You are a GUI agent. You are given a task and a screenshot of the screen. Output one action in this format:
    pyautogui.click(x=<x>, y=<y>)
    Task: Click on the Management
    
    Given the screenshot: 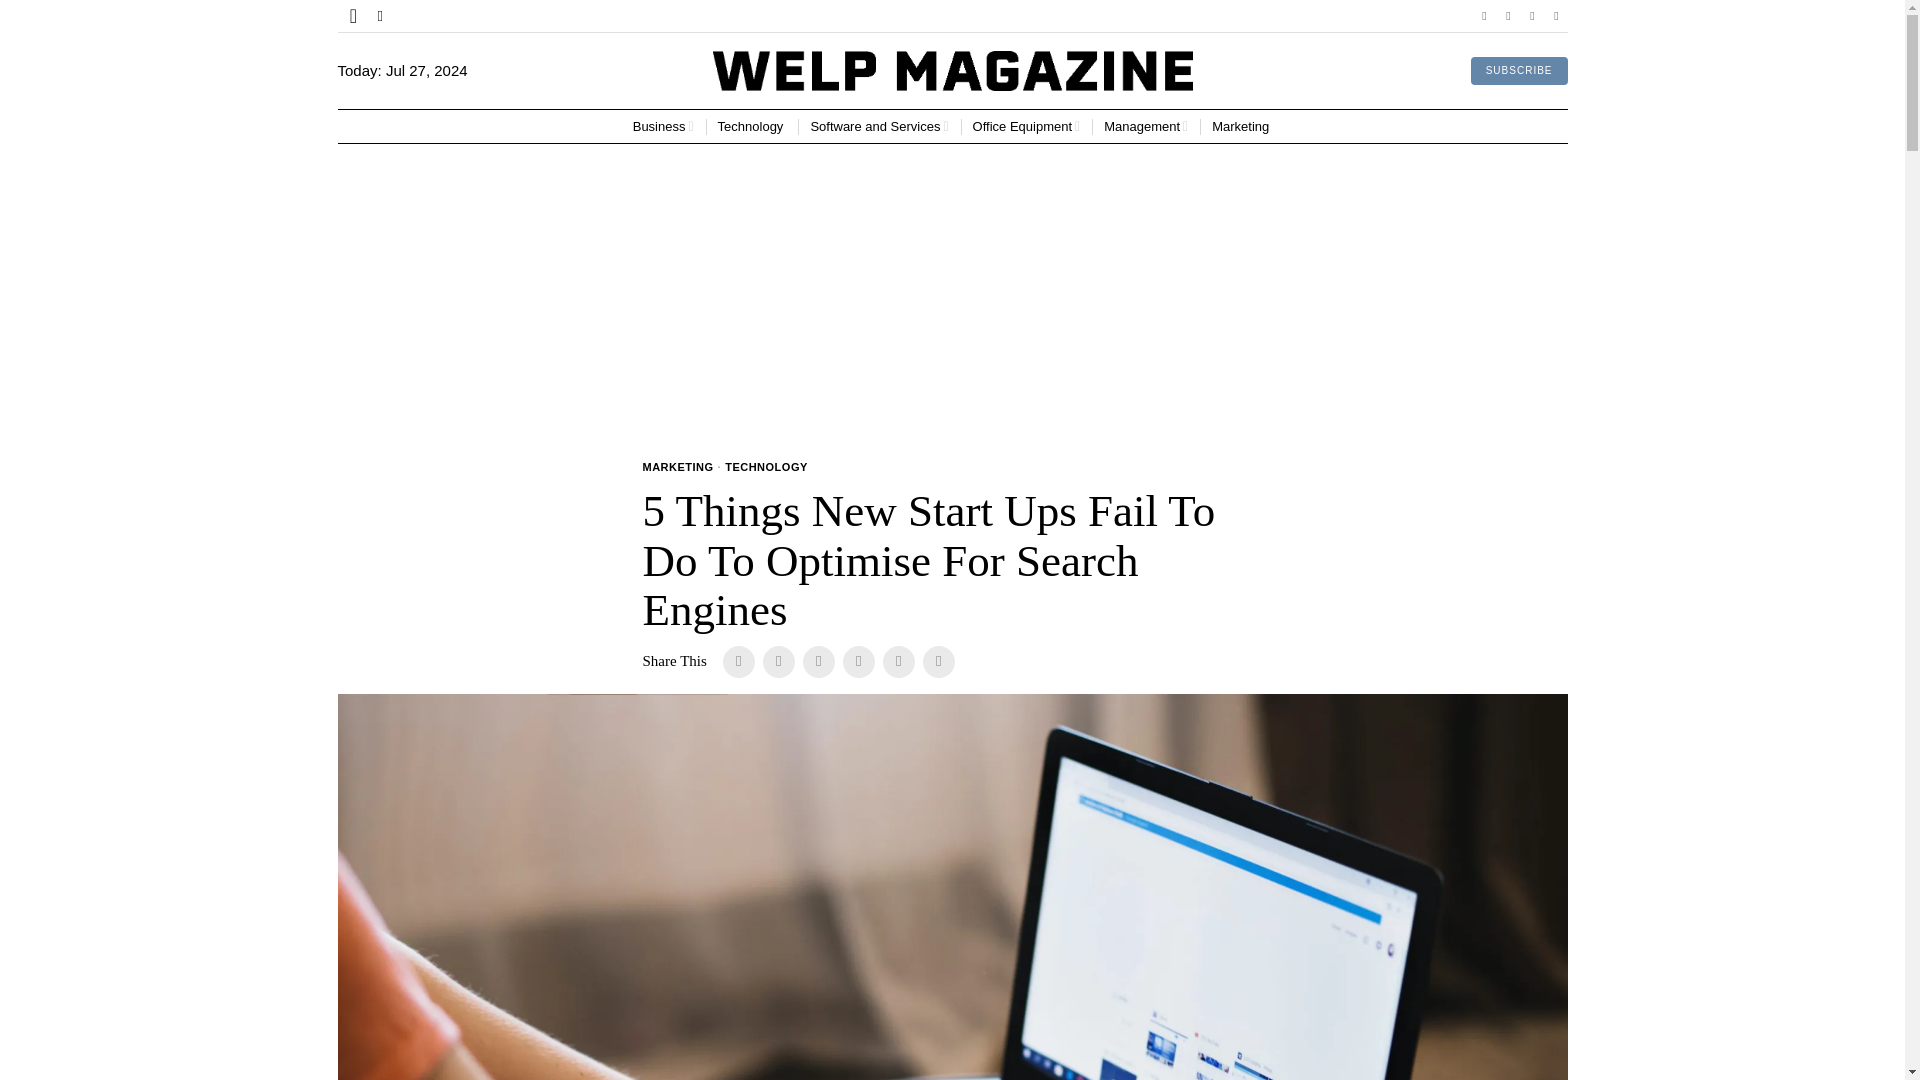 What is the action you would take?
    pyautogui.click(x=1146, y=126)
    